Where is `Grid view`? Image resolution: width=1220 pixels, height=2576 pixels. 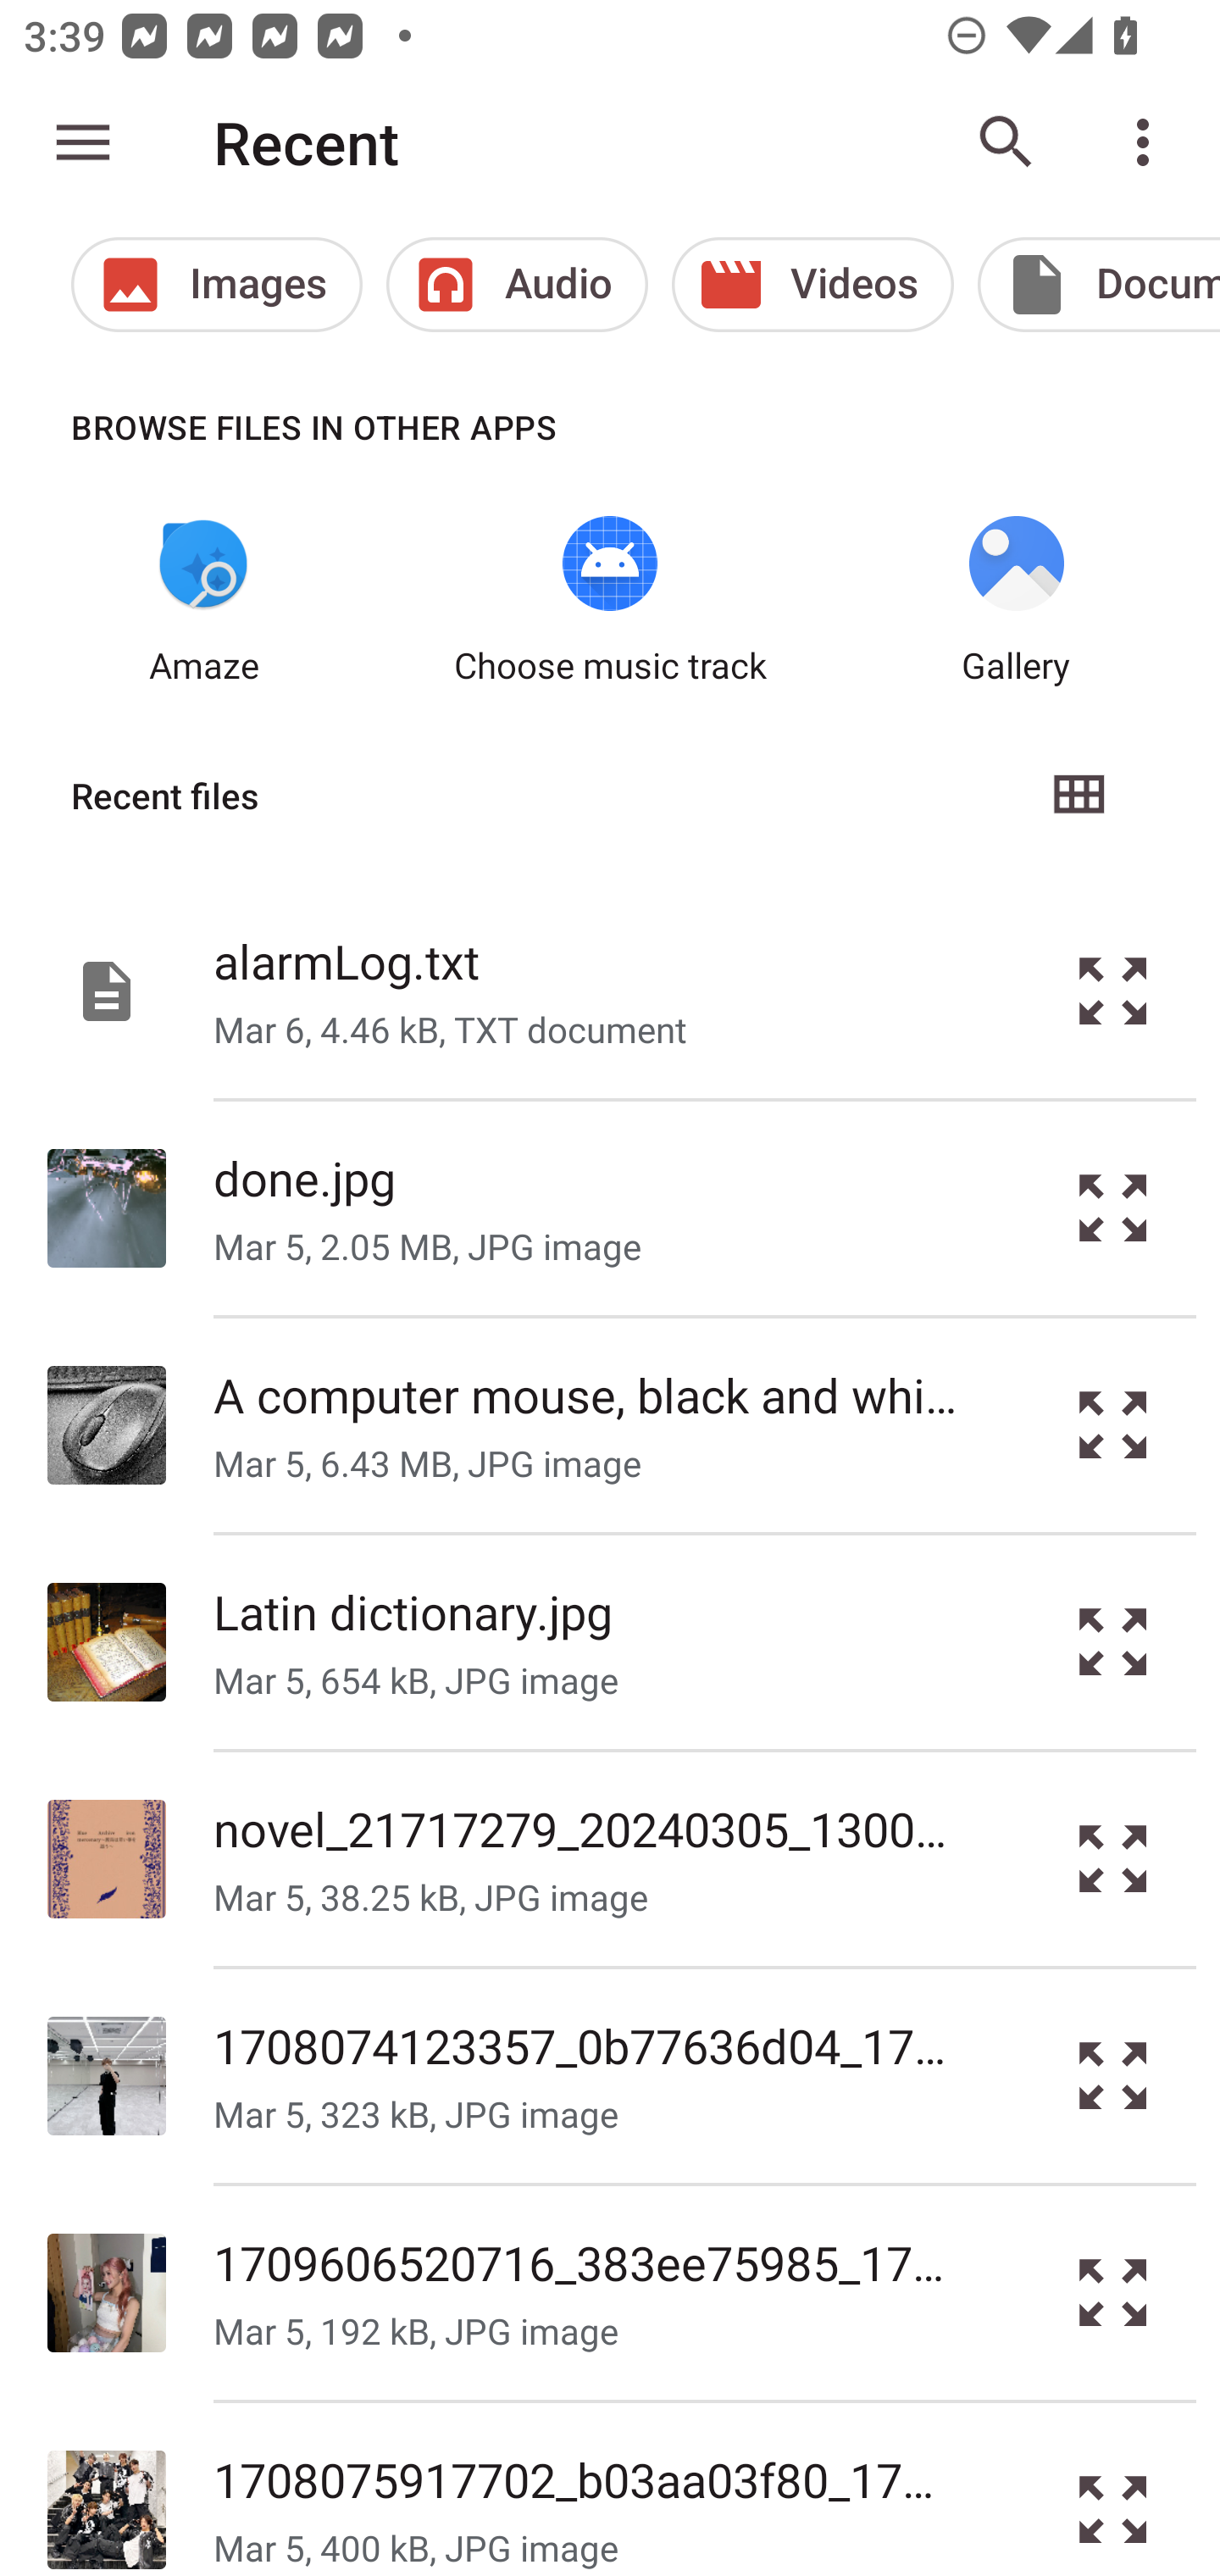
Grid view is located at coordinates (1078, 796).